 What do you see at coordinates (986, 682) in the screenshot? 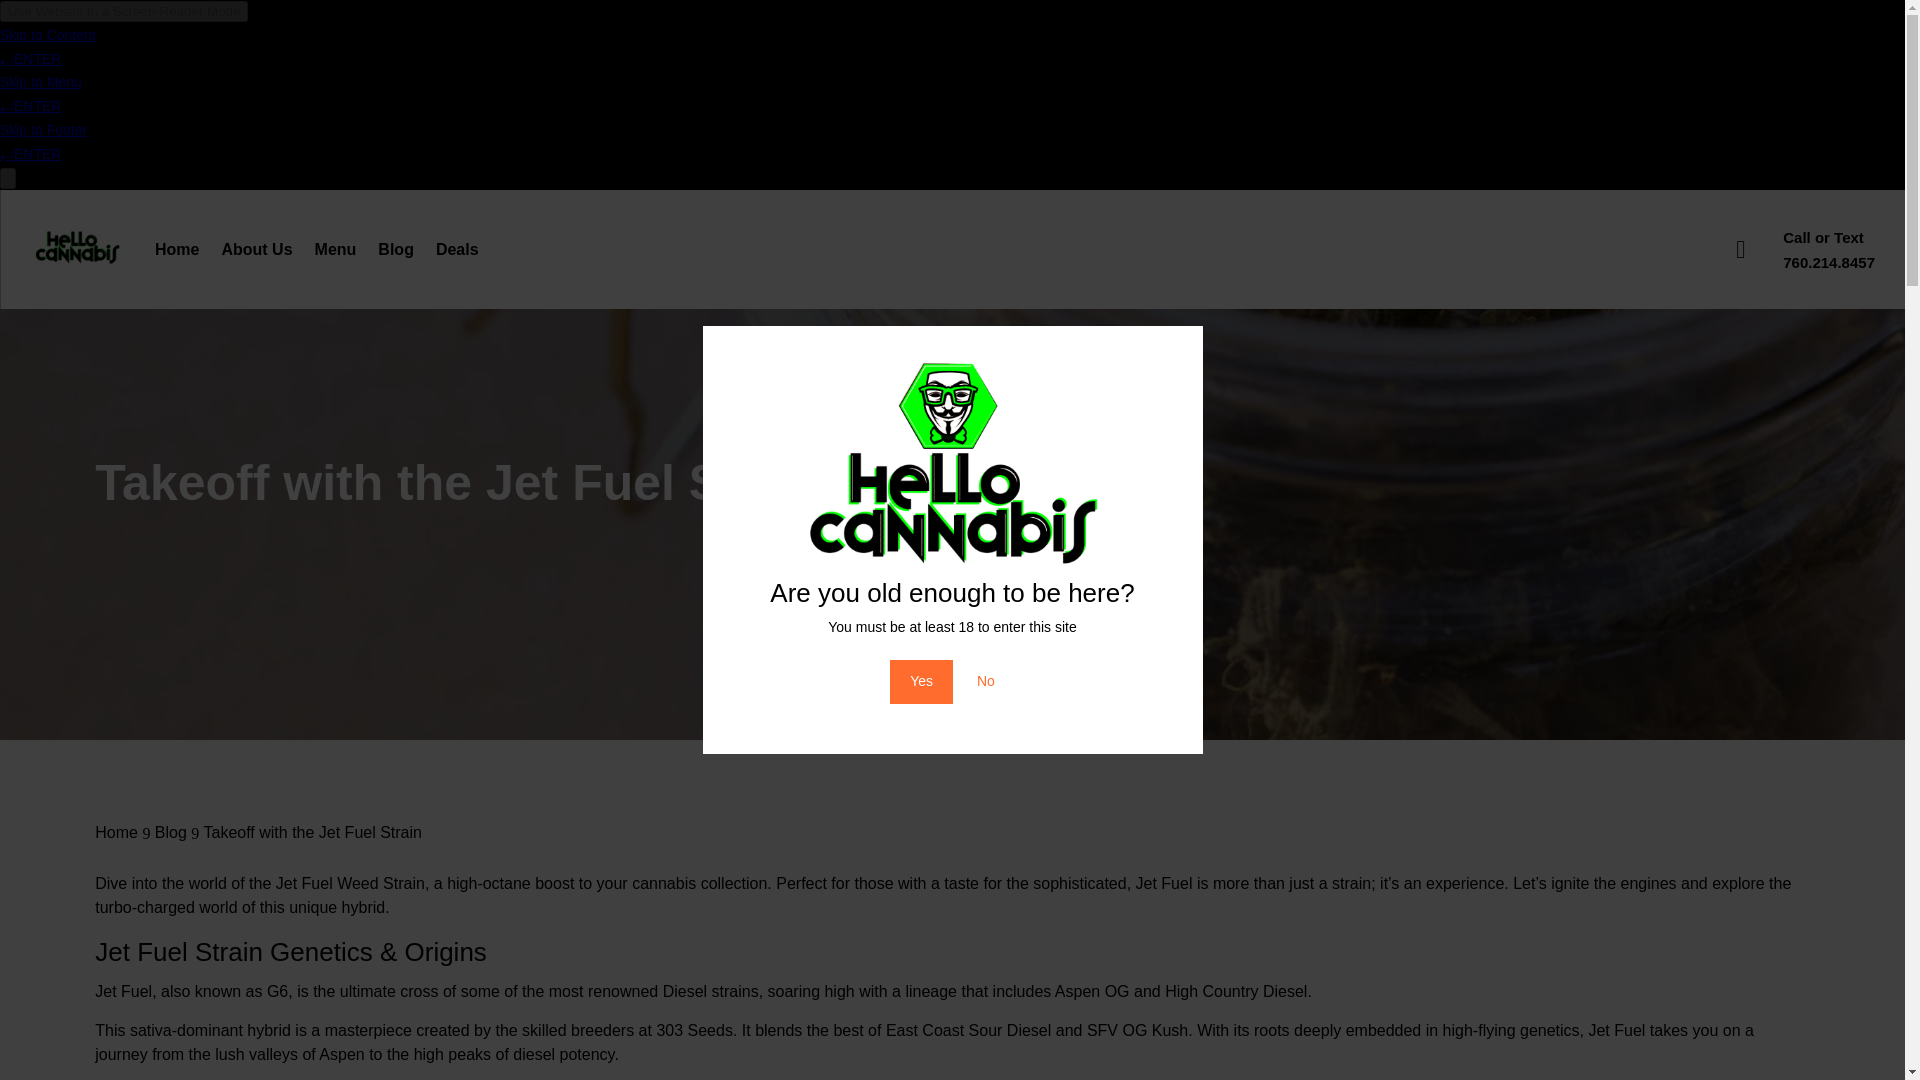
I see `No` at bounding box center [986, 682].